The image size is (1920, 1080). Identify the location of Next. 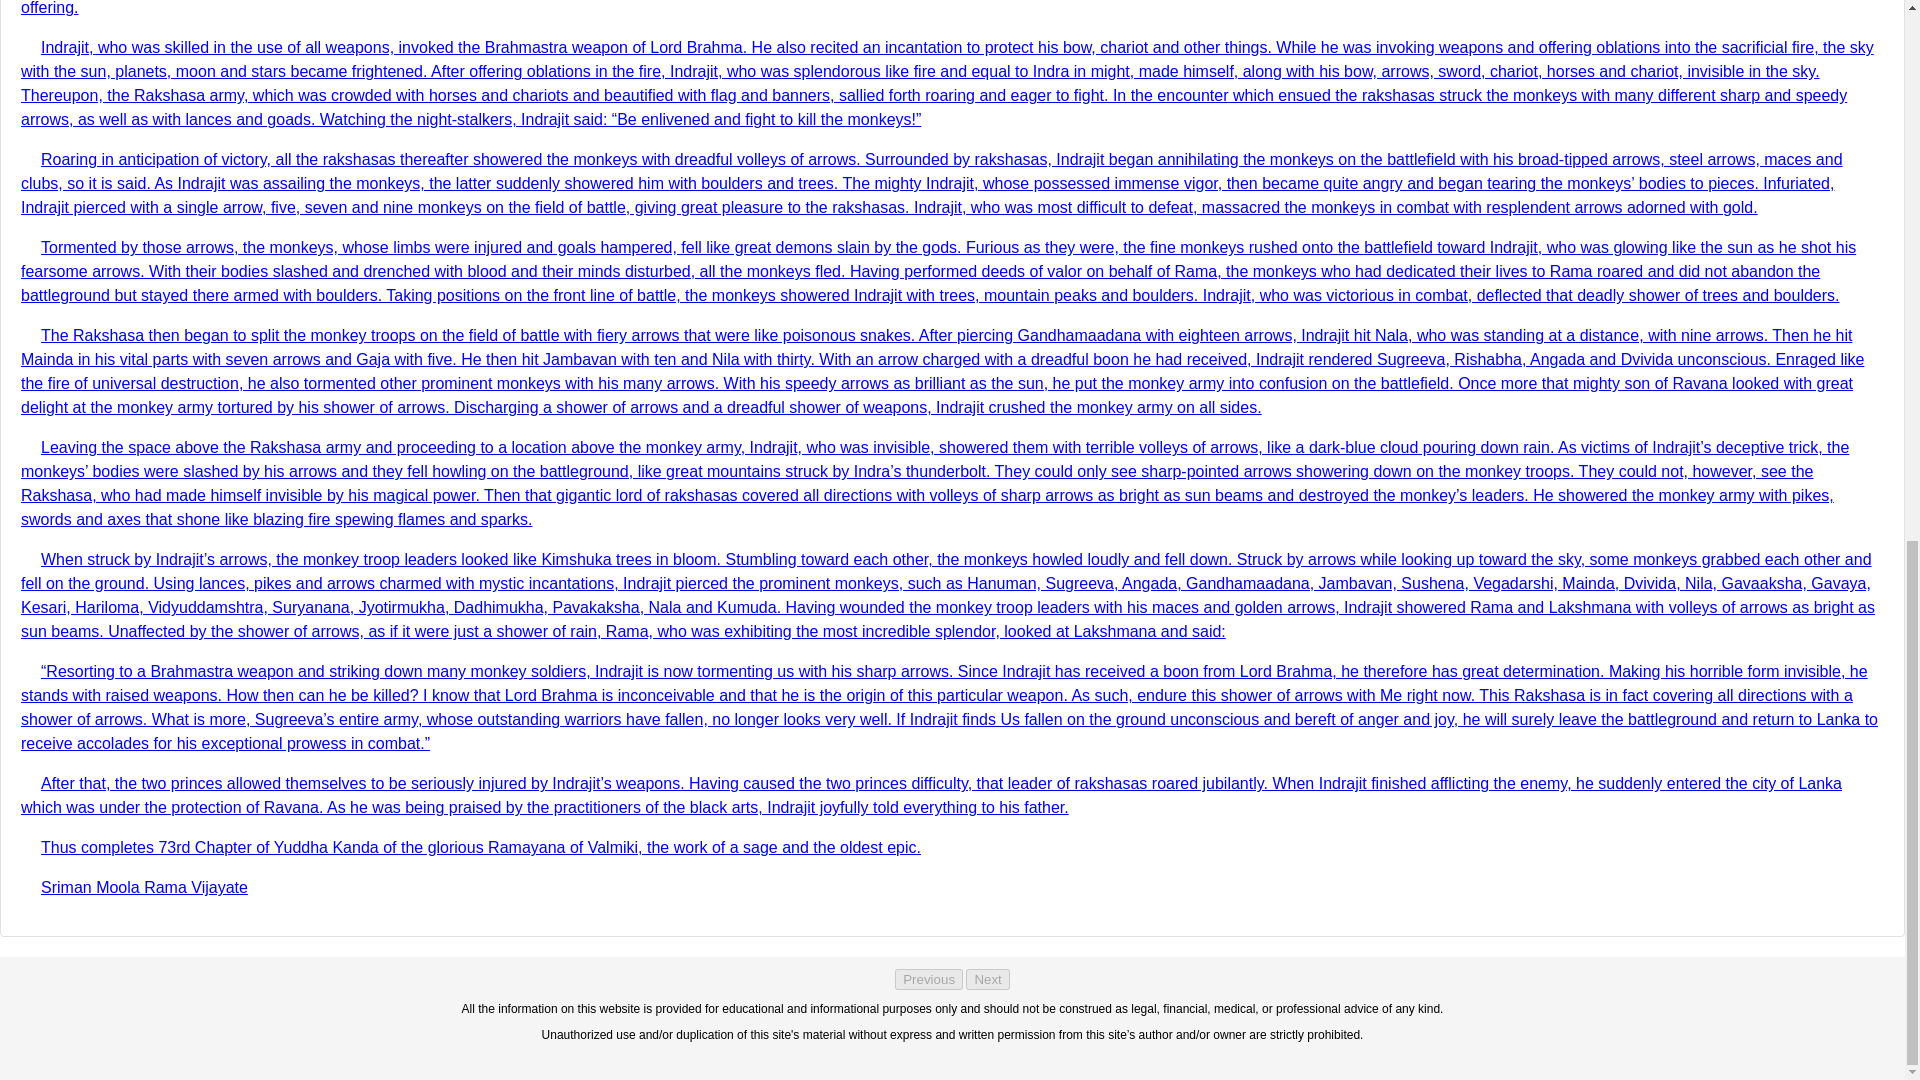
(987, 979).